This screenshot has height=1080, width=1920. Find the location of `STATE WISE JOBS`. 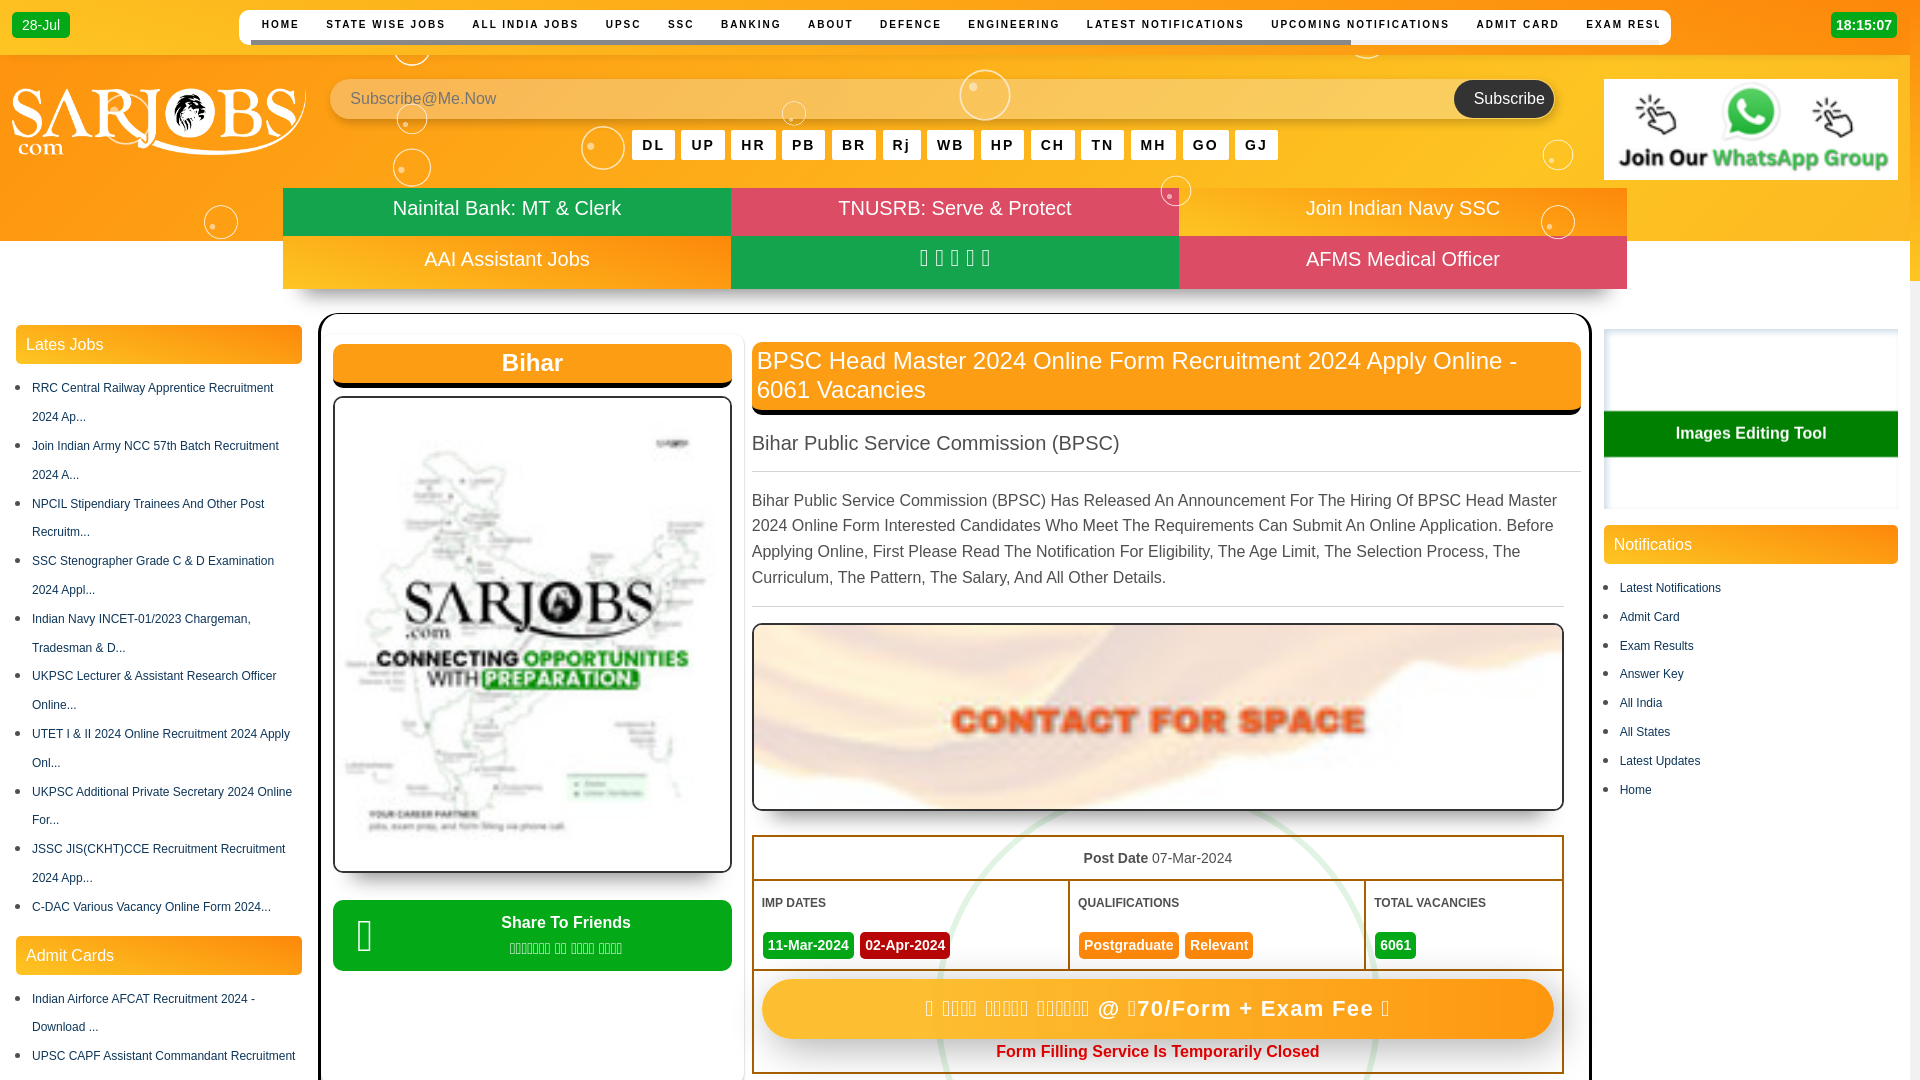

STATE WISE JOBS is located at coordinates (386, 24).